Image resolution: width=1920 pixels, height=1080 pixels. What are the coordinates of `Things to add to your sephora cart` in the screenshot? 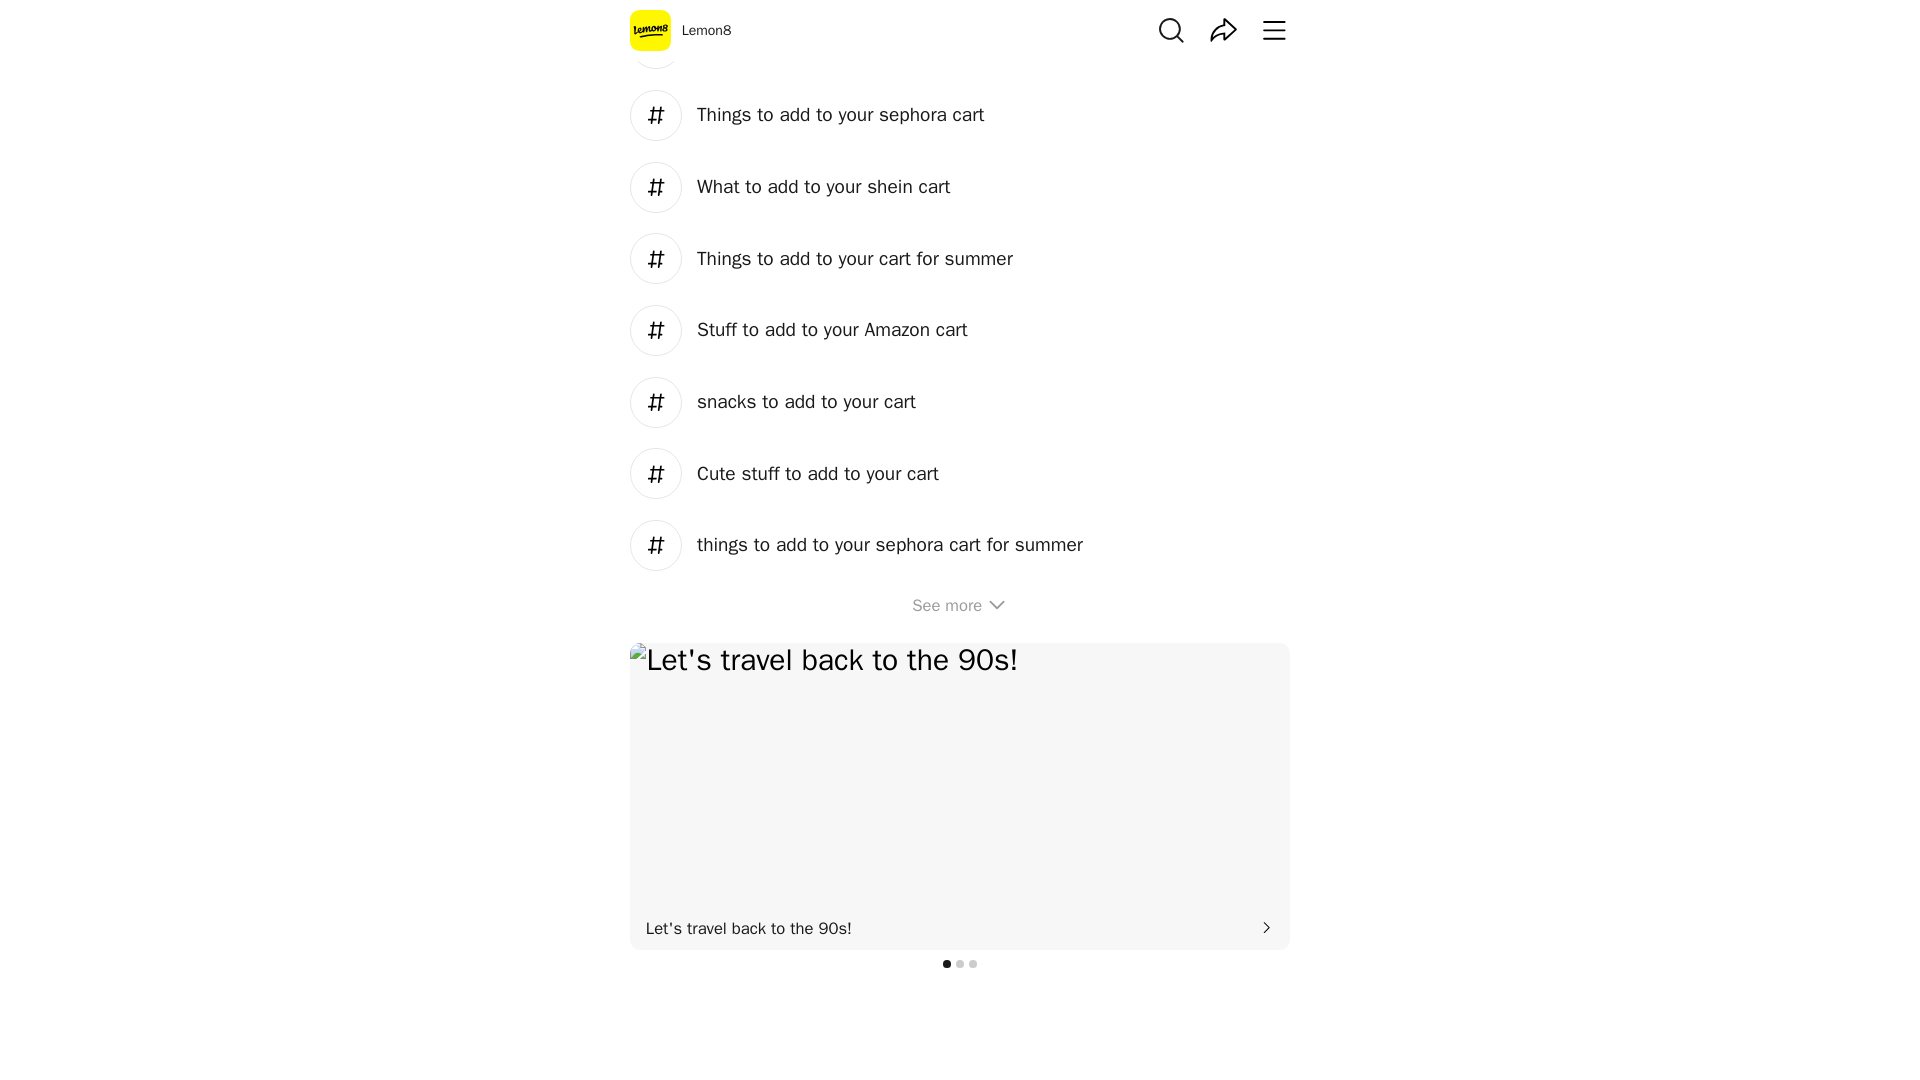 It's located at (960, 116).